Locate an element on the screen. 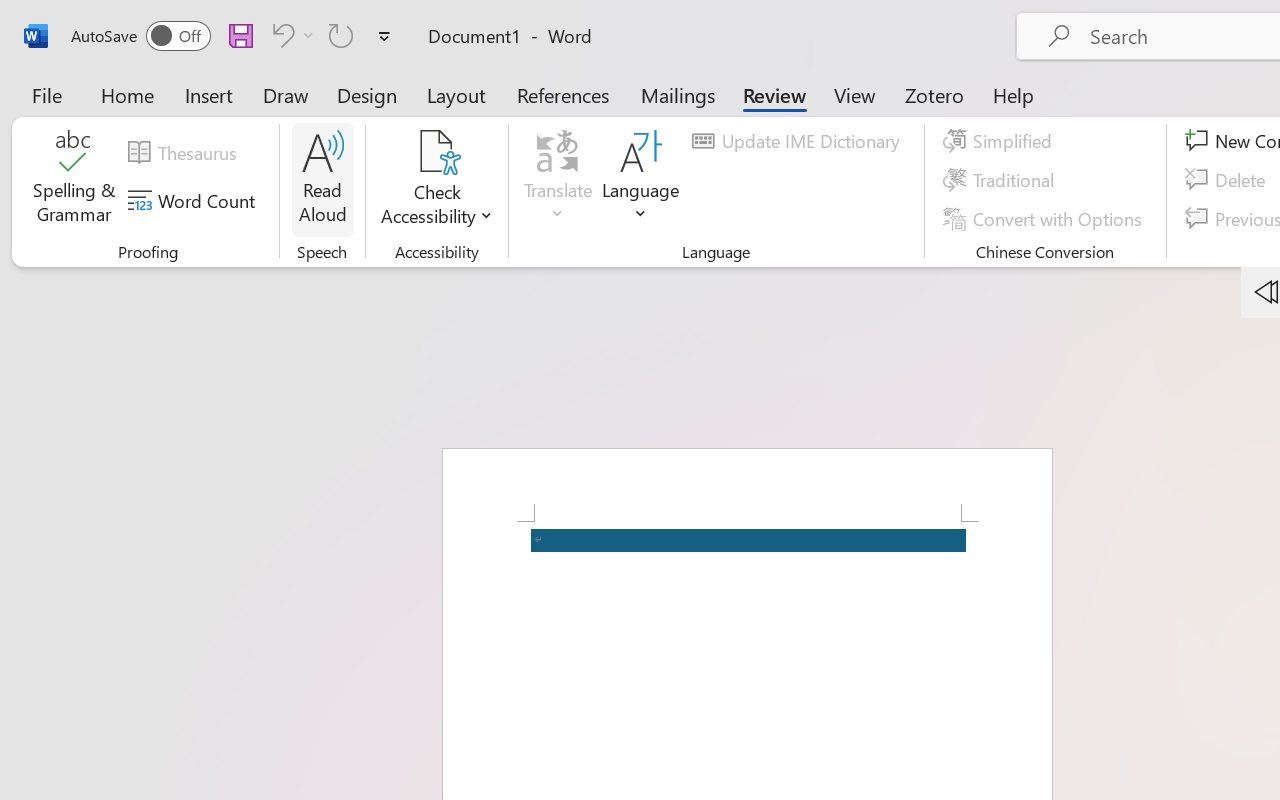 The width and height of the screenshot is (1280, 800). Spelling & Grammar is located at coordinates (74, 180).